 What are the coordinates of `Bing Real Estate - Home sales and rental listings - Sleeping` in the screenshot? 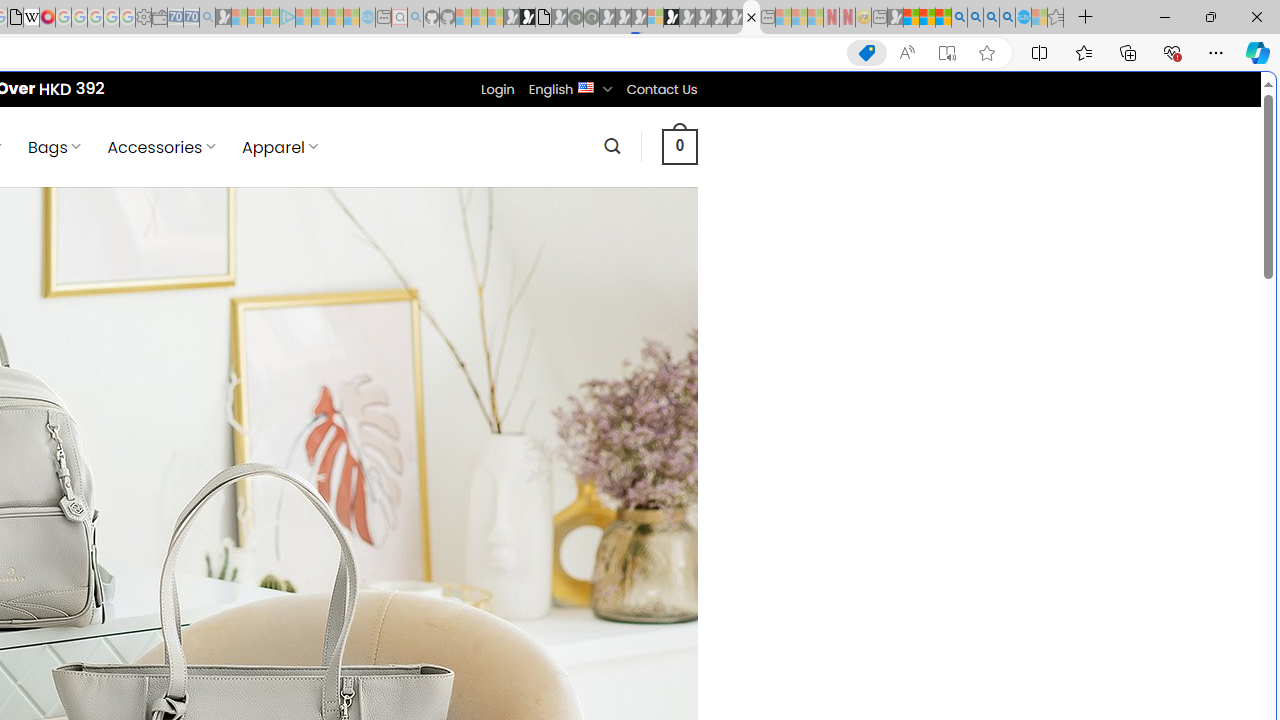 It's located at (207, 18).